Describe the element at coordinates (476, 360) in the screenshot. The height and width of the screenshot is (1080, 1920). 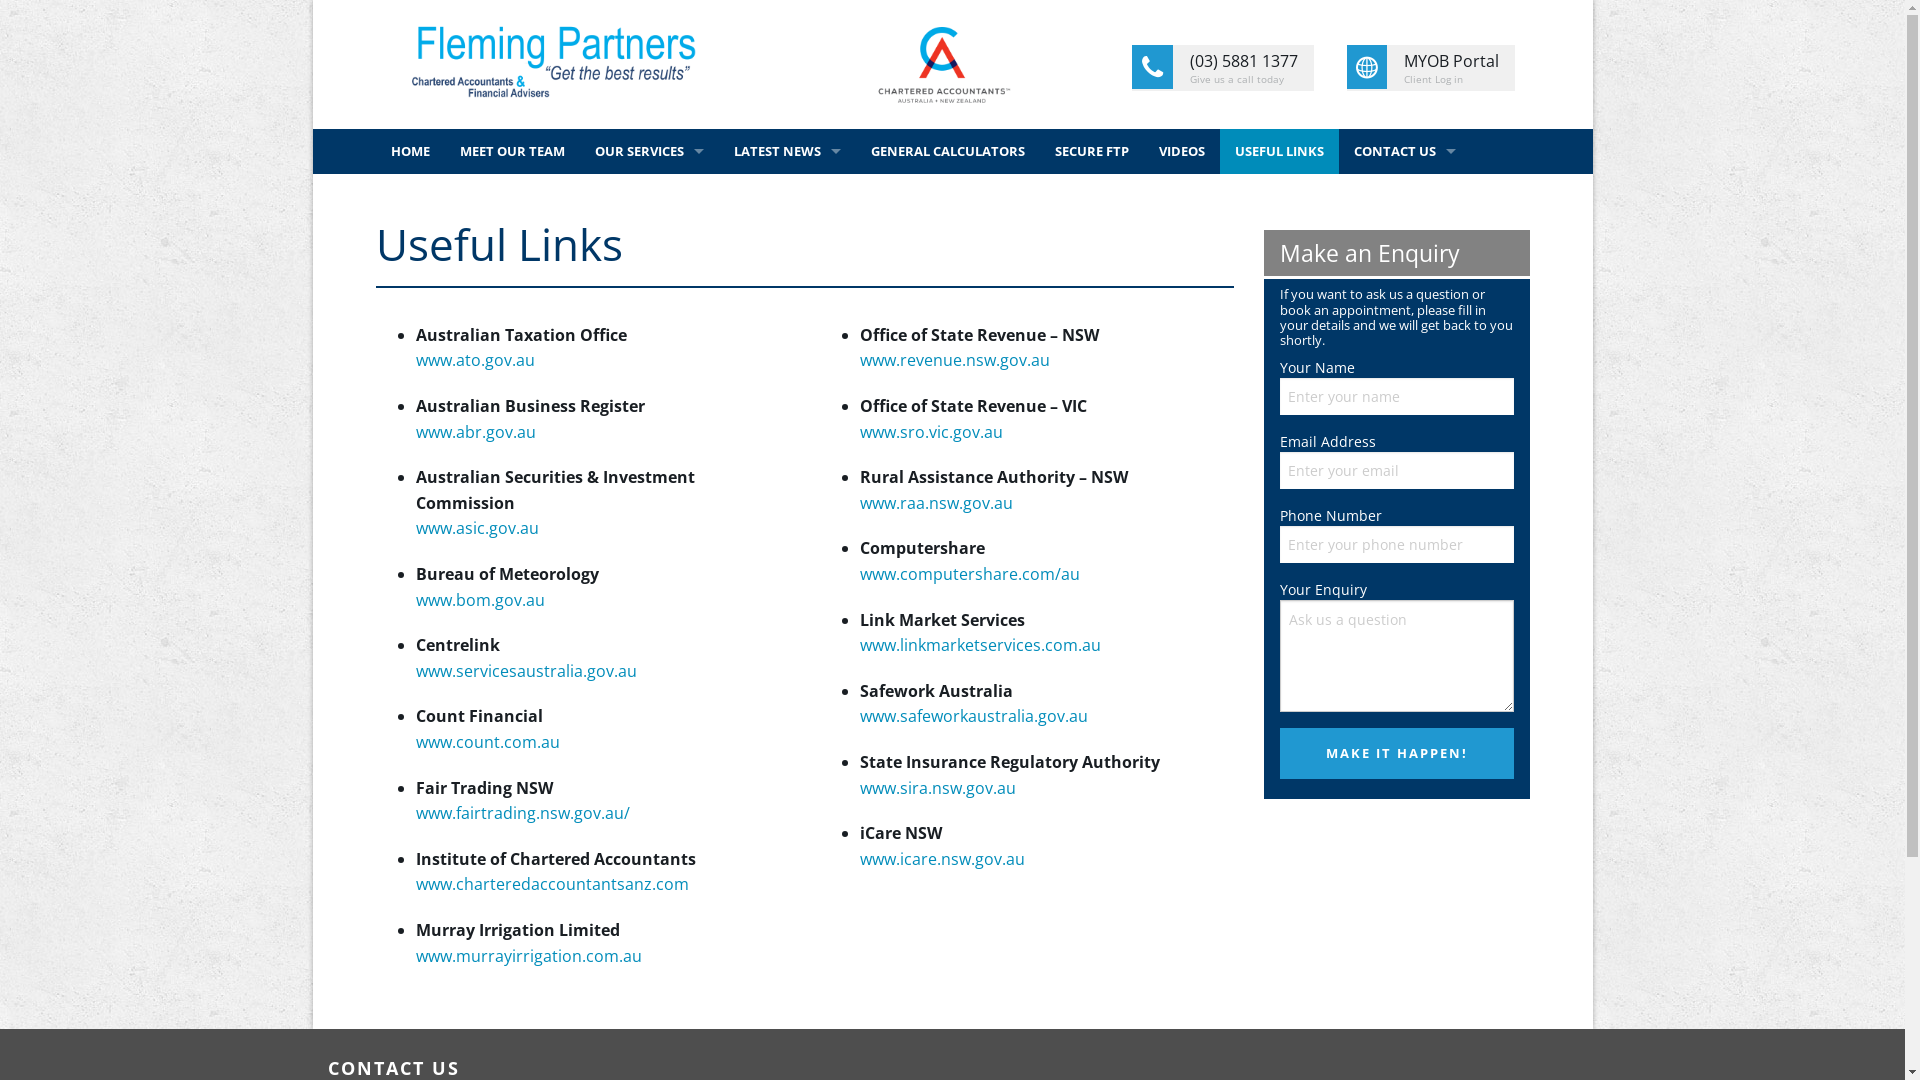
I see `www.ato.gov.au` at that location.